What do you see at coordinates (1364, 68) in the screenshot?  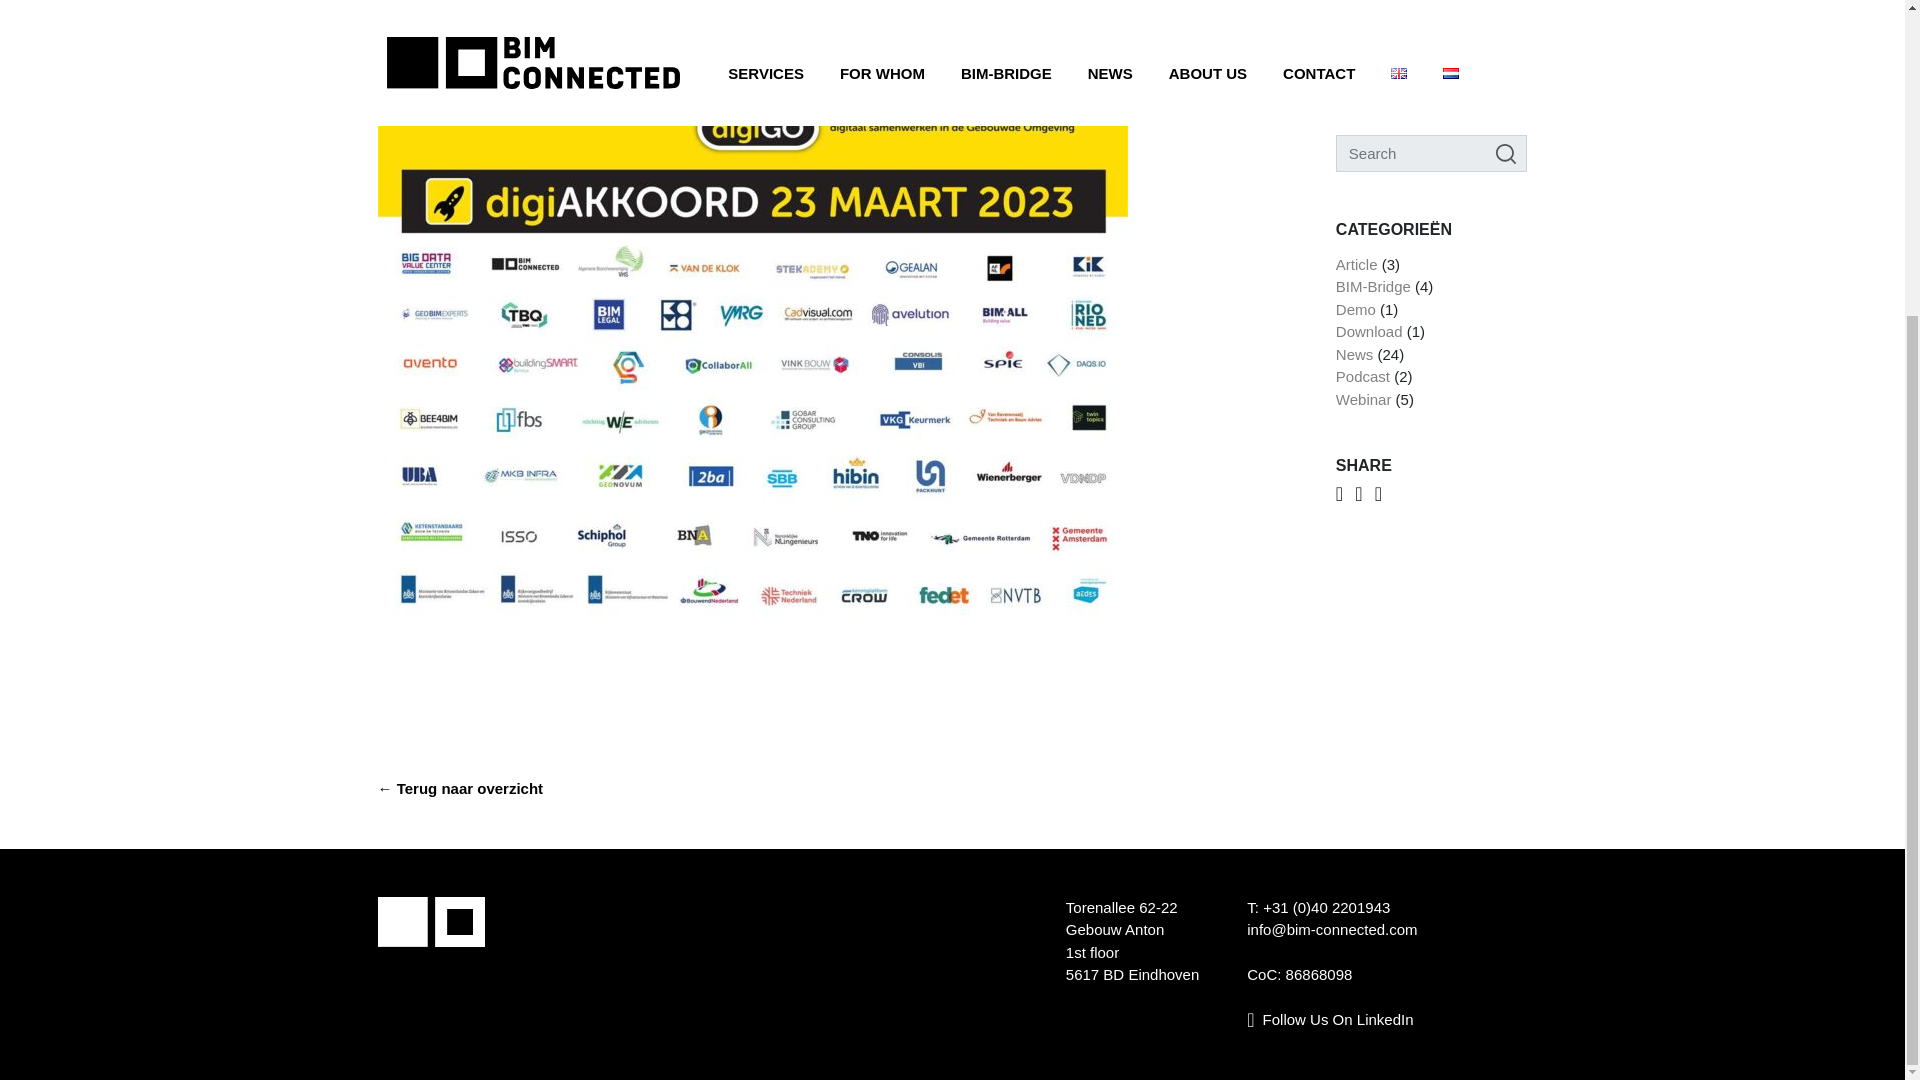 I see `Webinar` at bounding box center [1364, 68].